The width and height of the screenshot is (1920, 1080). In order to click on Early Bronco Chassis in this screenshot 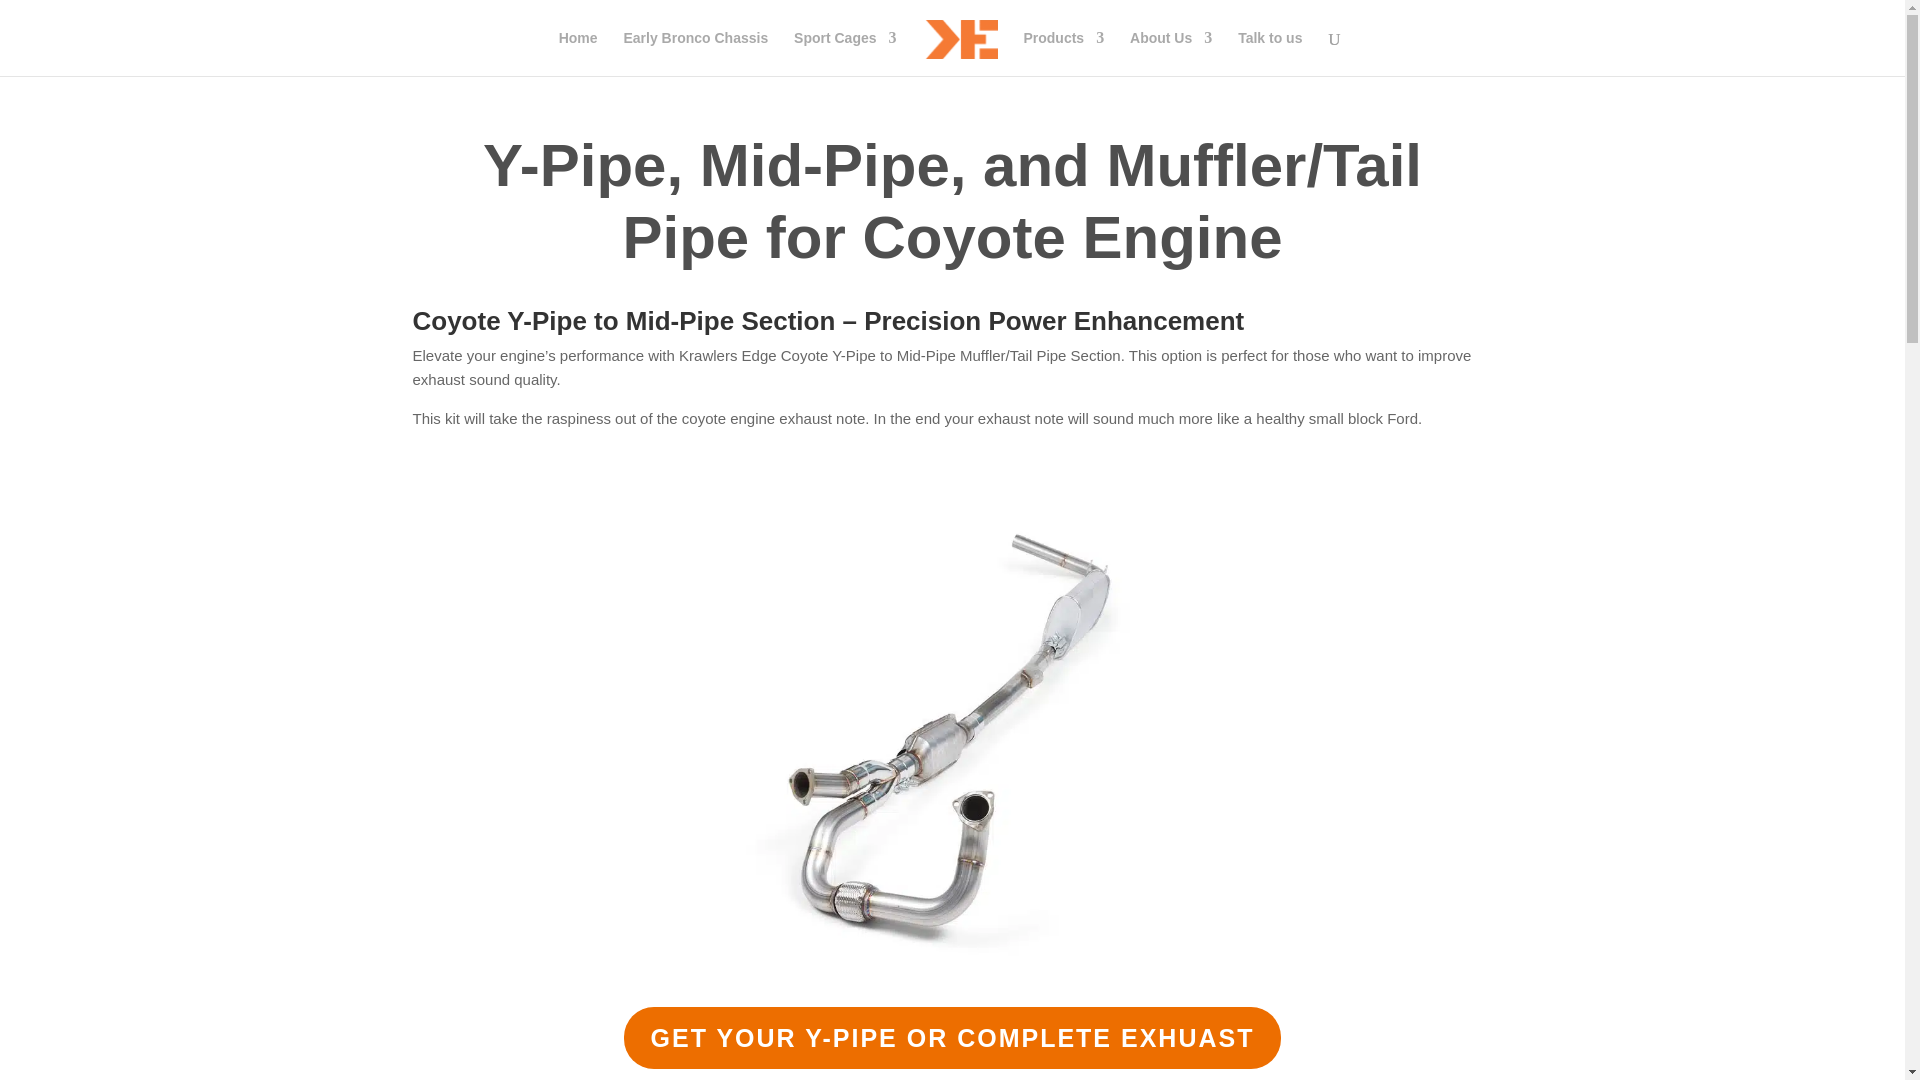, I will do `click(695, 53)`.